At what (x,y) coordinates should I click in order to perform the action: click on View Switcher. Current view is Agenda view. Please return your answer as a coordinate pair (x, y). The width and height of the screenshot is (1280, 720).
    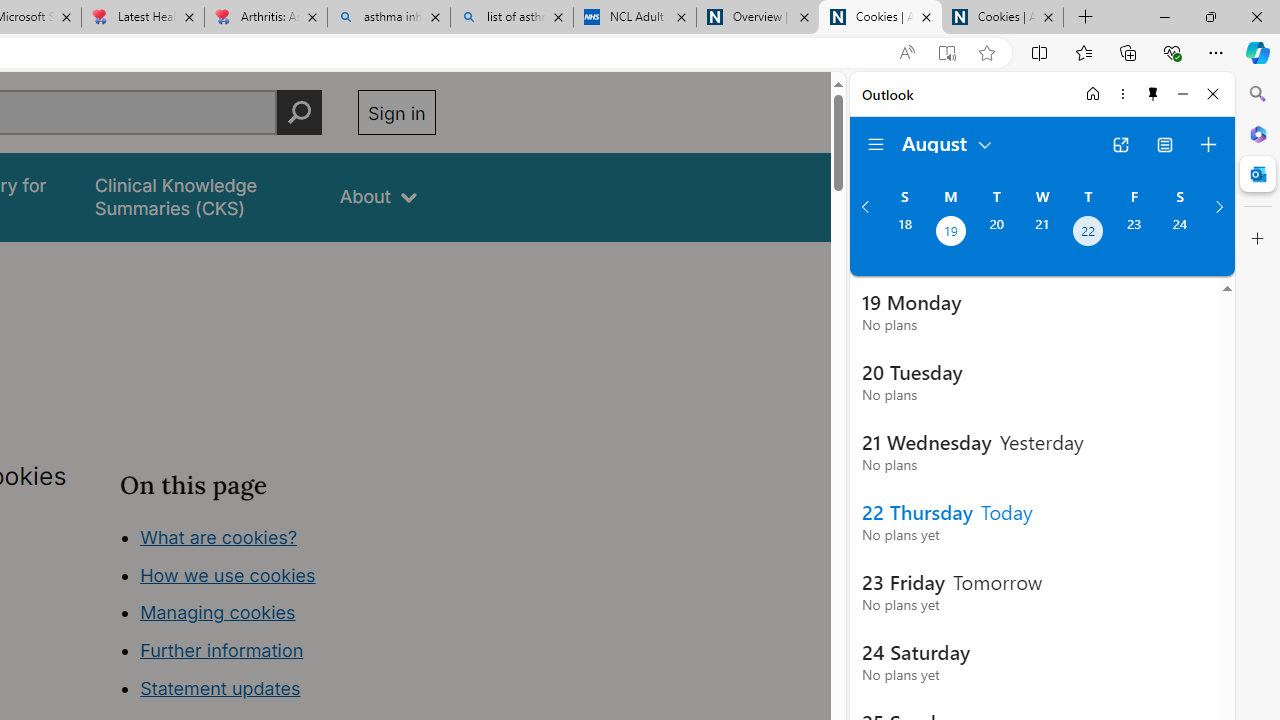
    Looking at the image, I should click on (1165, 144).